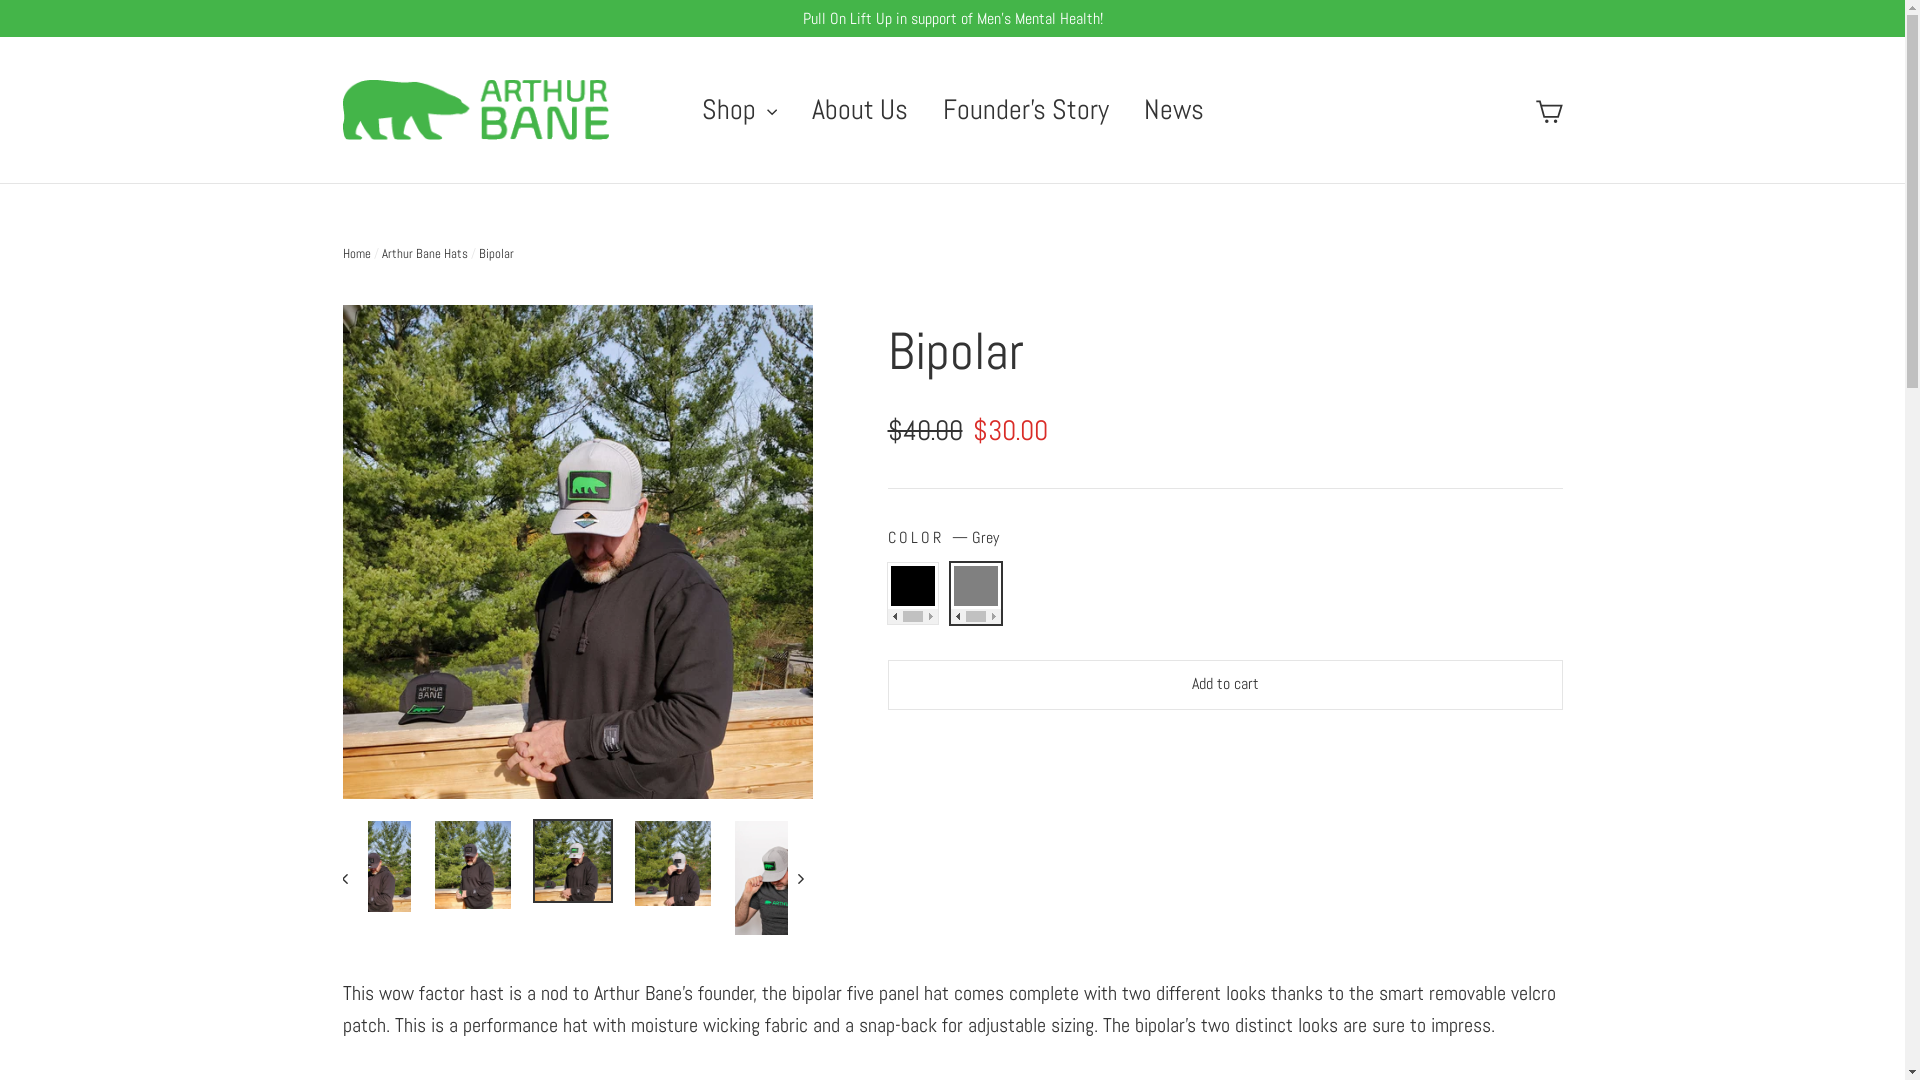 The width and height of the screenshot is (1920, 1080). I want to click on News, so click(1173, 110).